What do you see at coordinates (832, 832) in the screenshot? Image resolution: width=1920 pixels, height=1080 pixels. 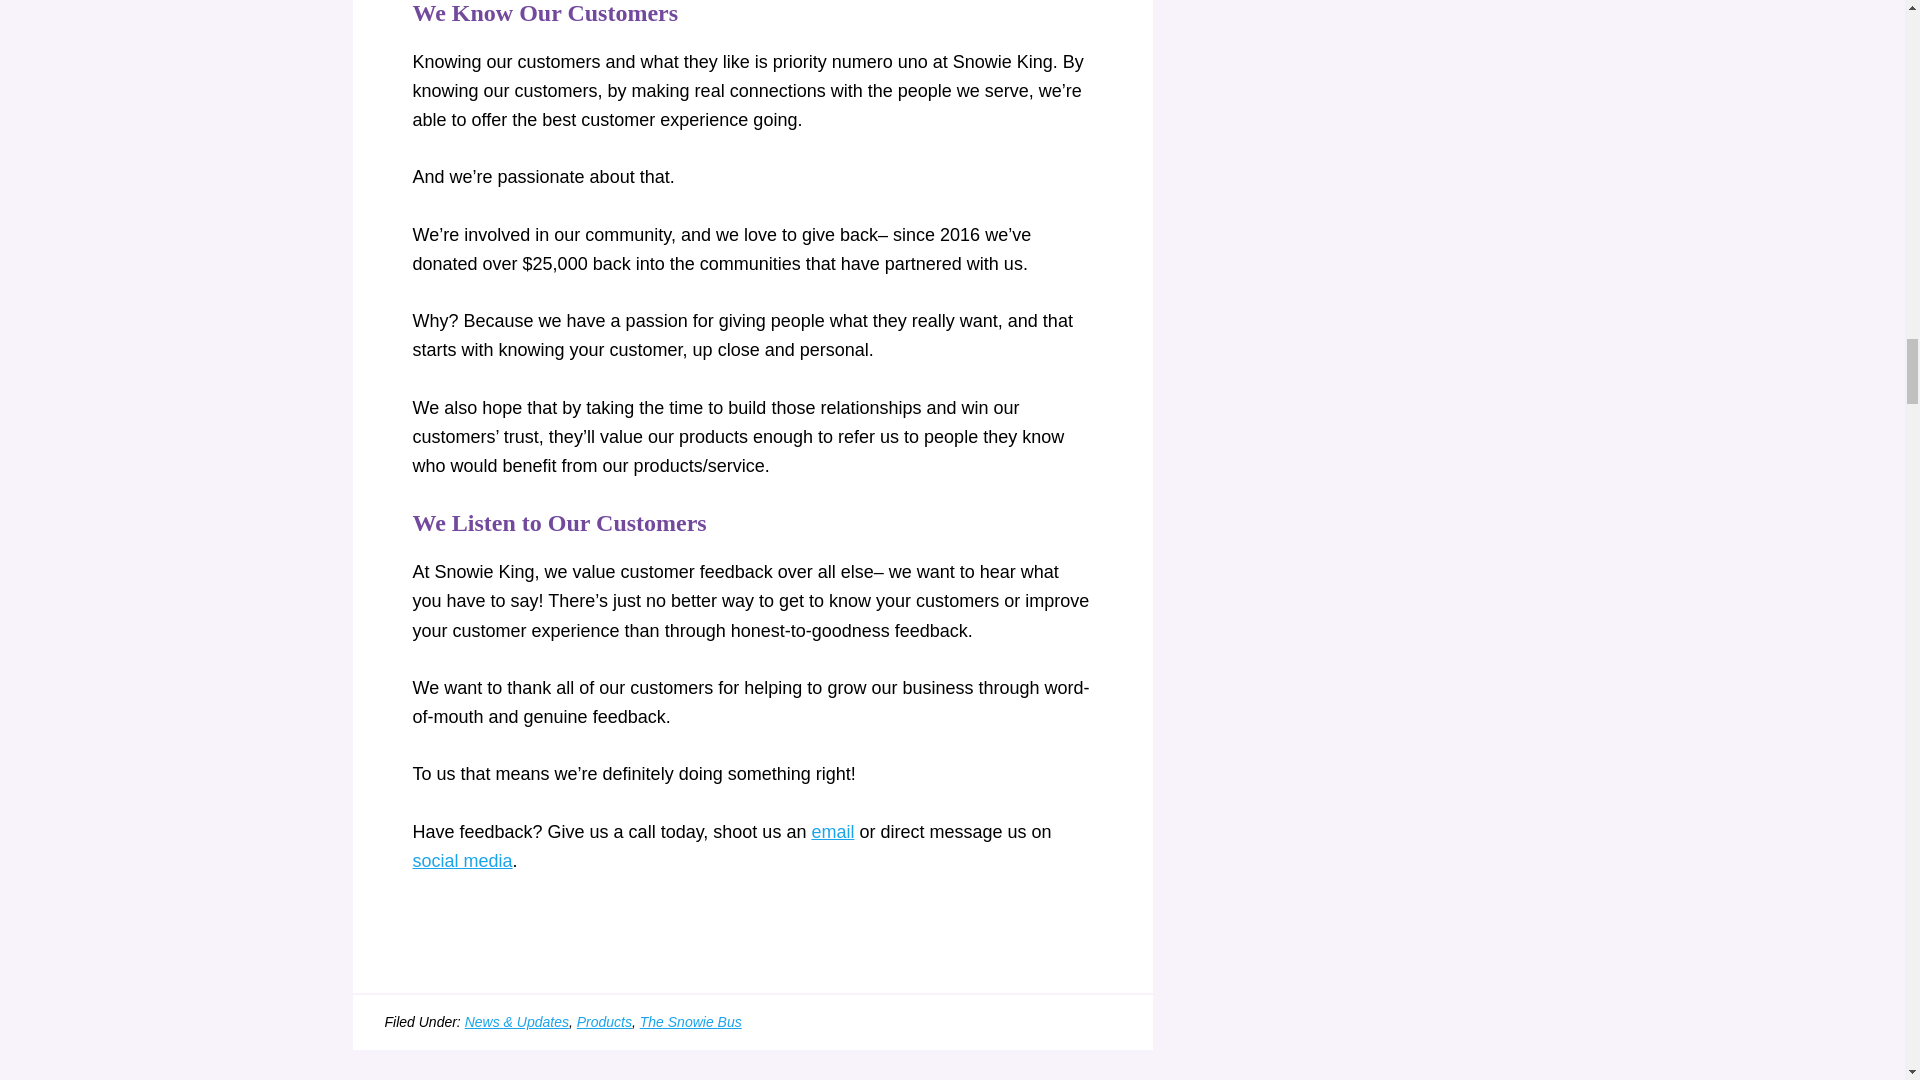 I see `email` at bounding box center [832, 832].